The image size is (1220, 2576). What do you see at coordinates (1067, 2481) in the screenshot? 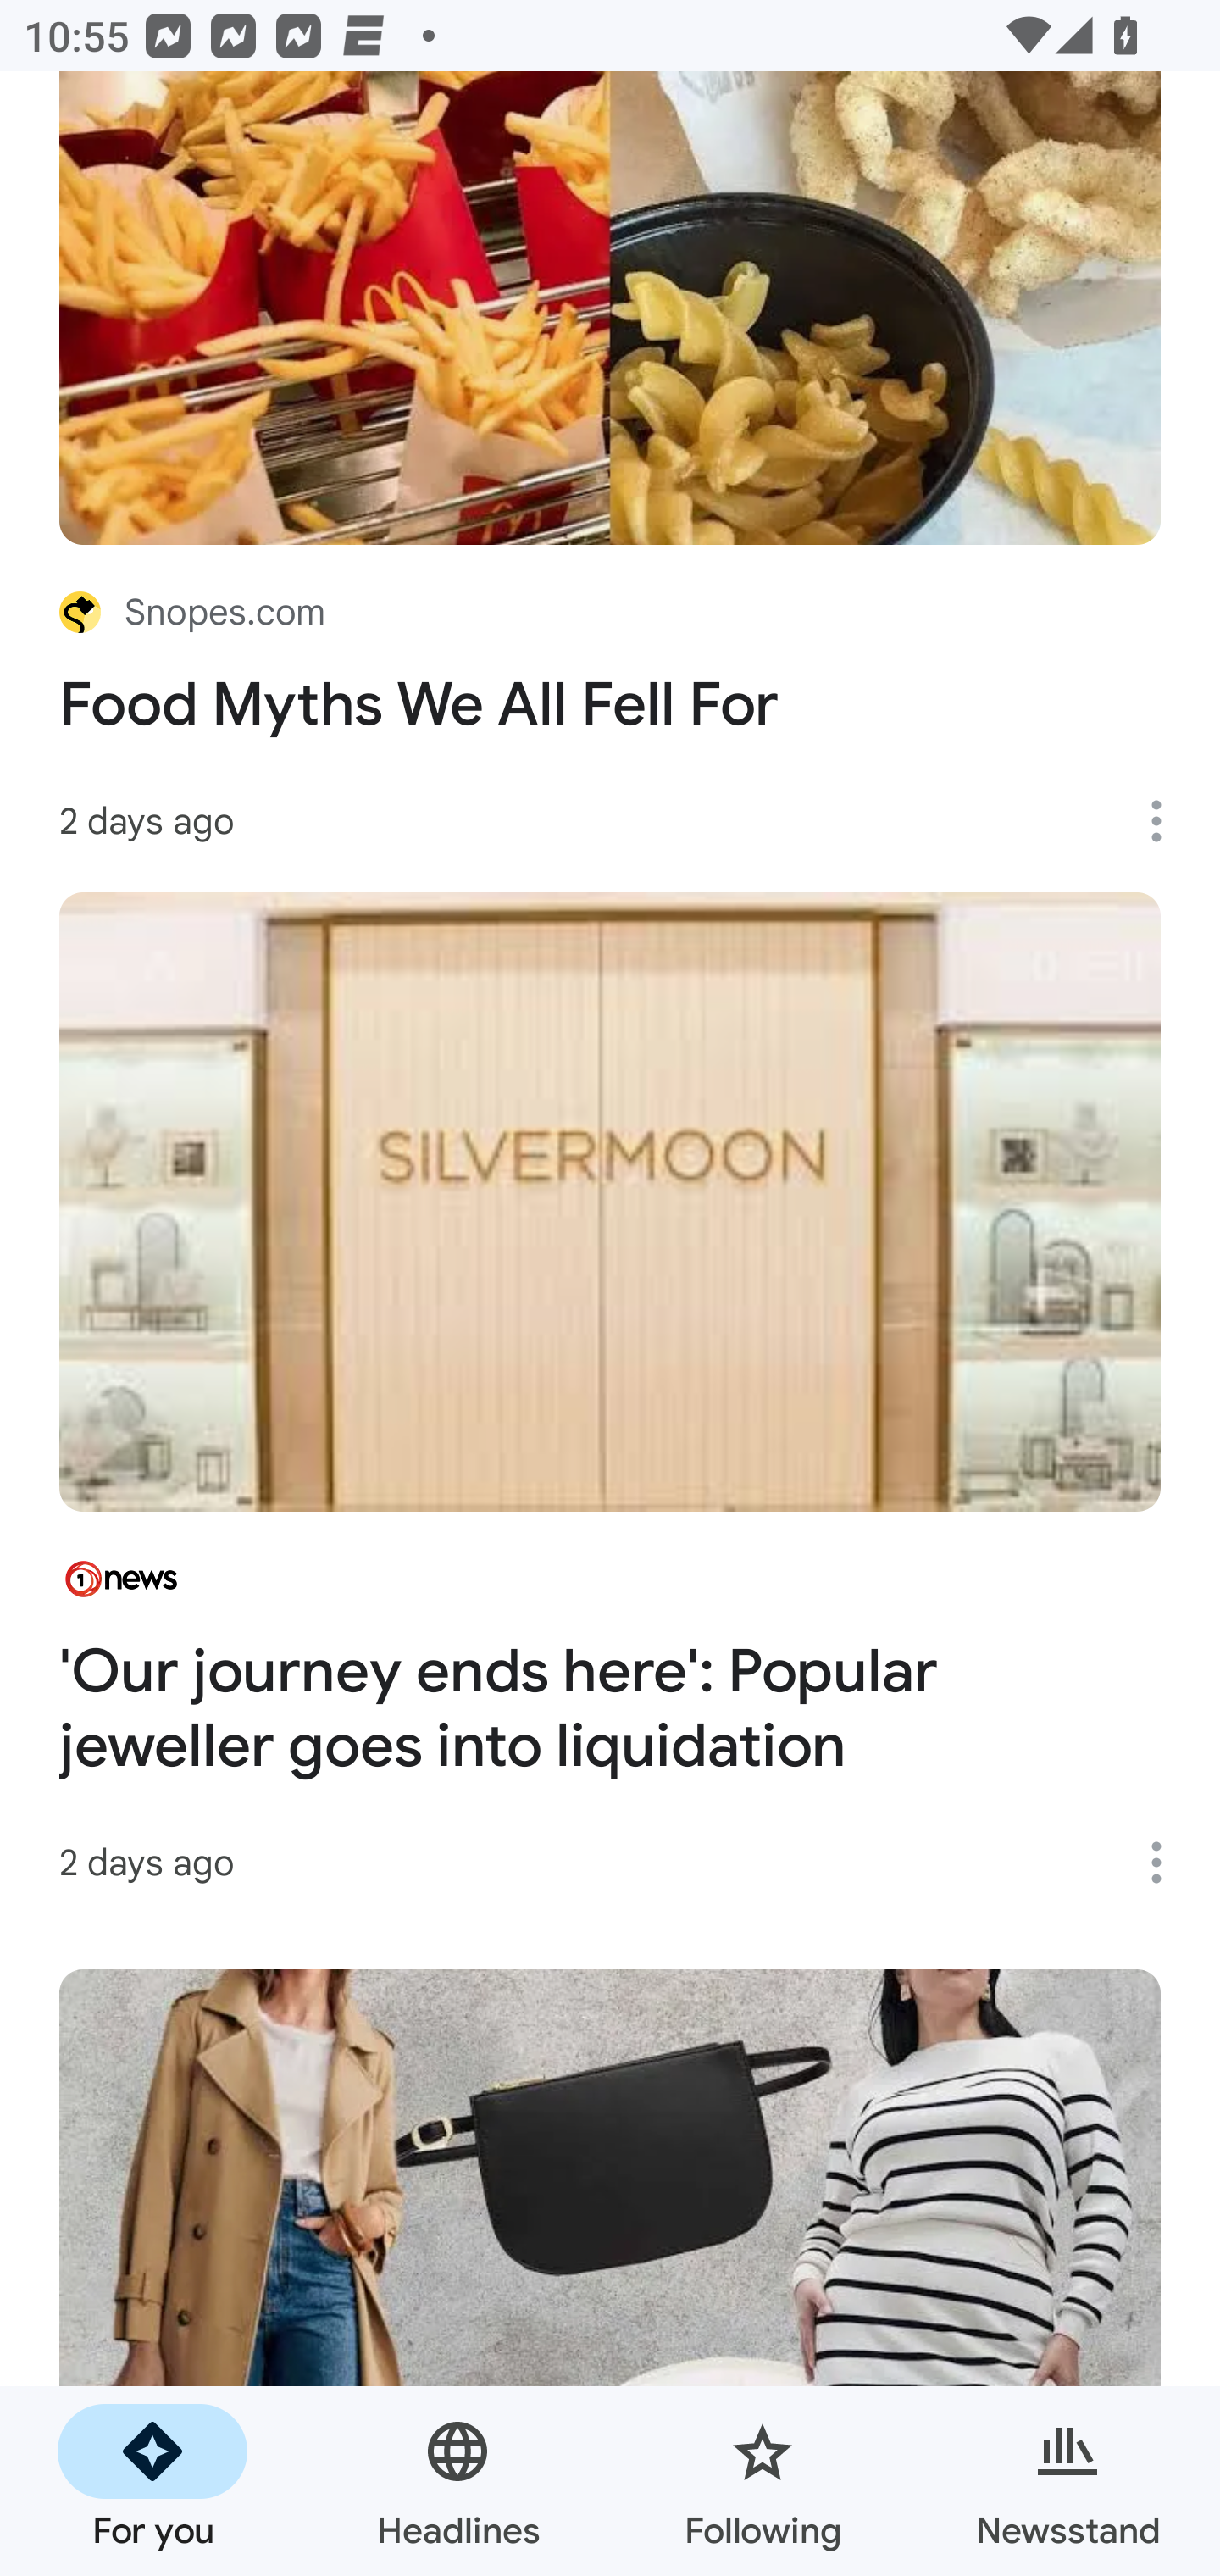
I see `Newsstand` at bounding box center [1067, 2481].